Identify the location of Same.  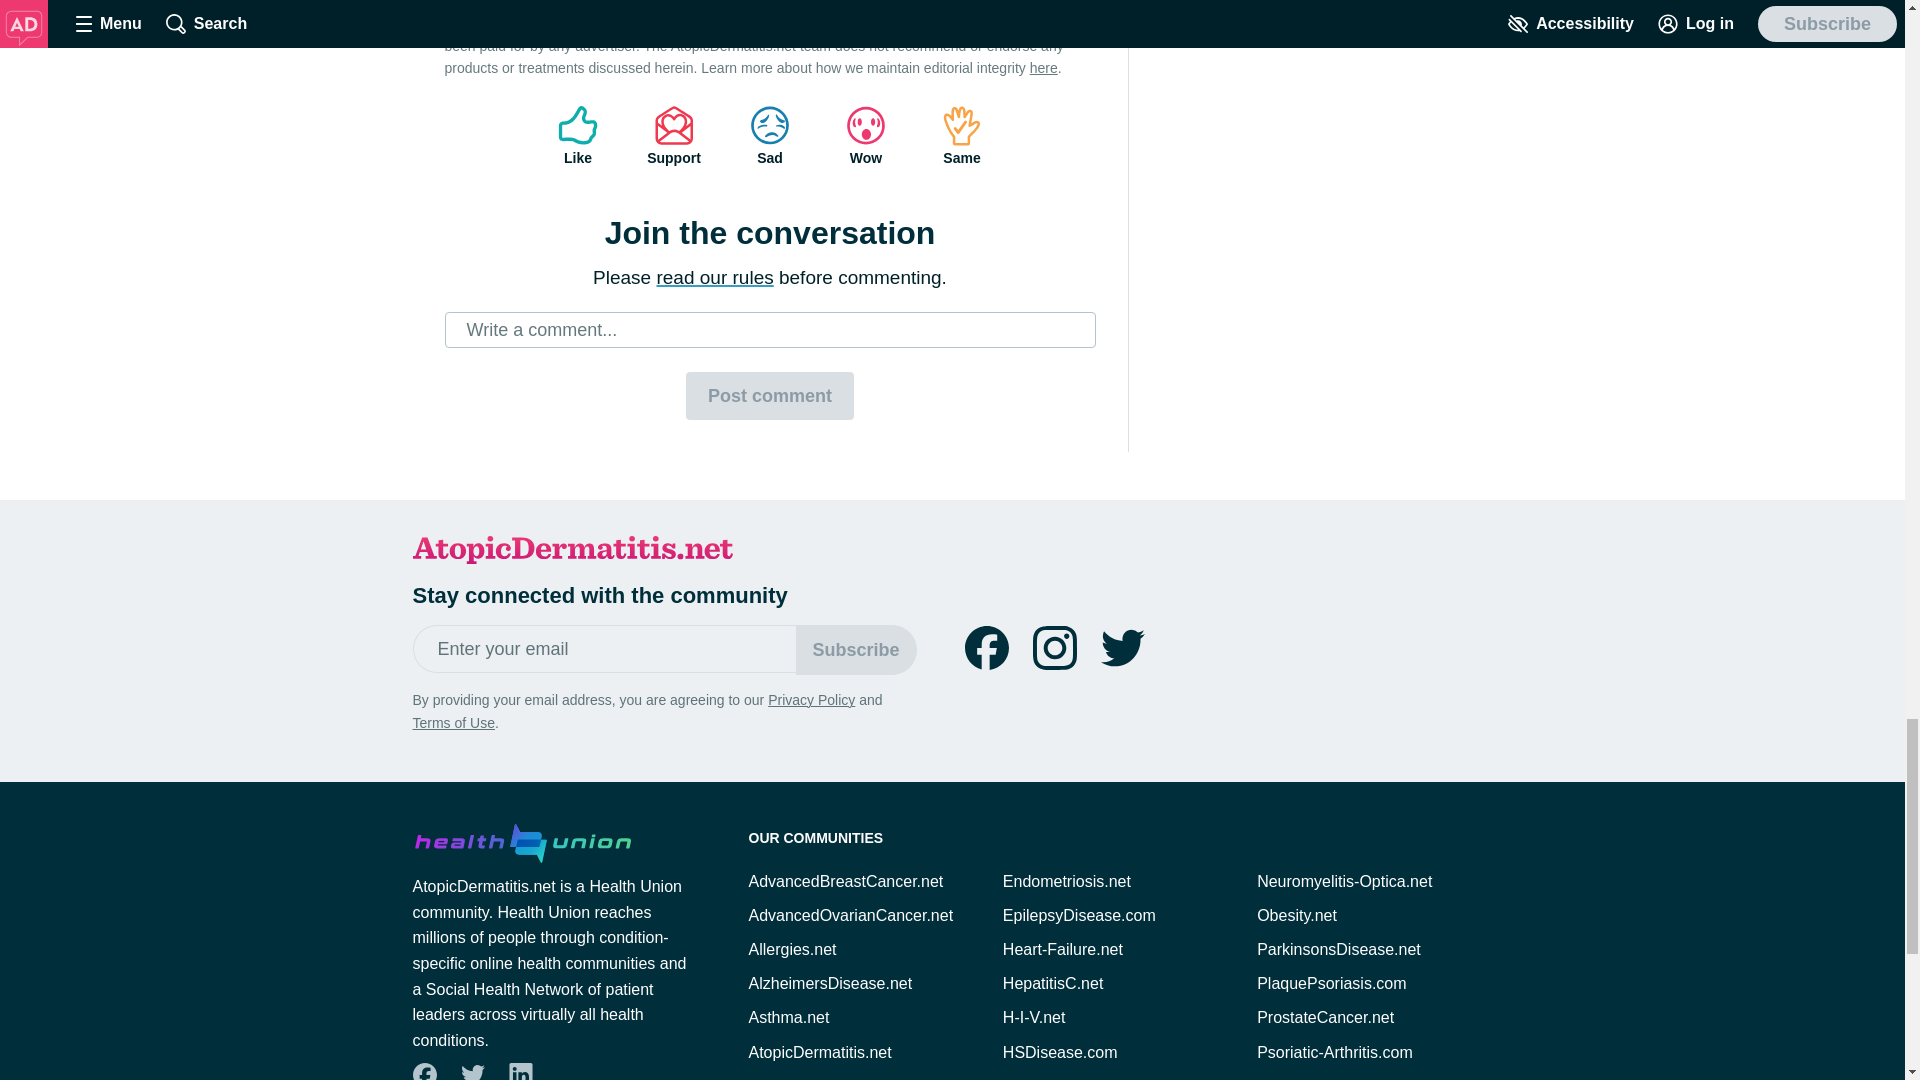
(962, 136).